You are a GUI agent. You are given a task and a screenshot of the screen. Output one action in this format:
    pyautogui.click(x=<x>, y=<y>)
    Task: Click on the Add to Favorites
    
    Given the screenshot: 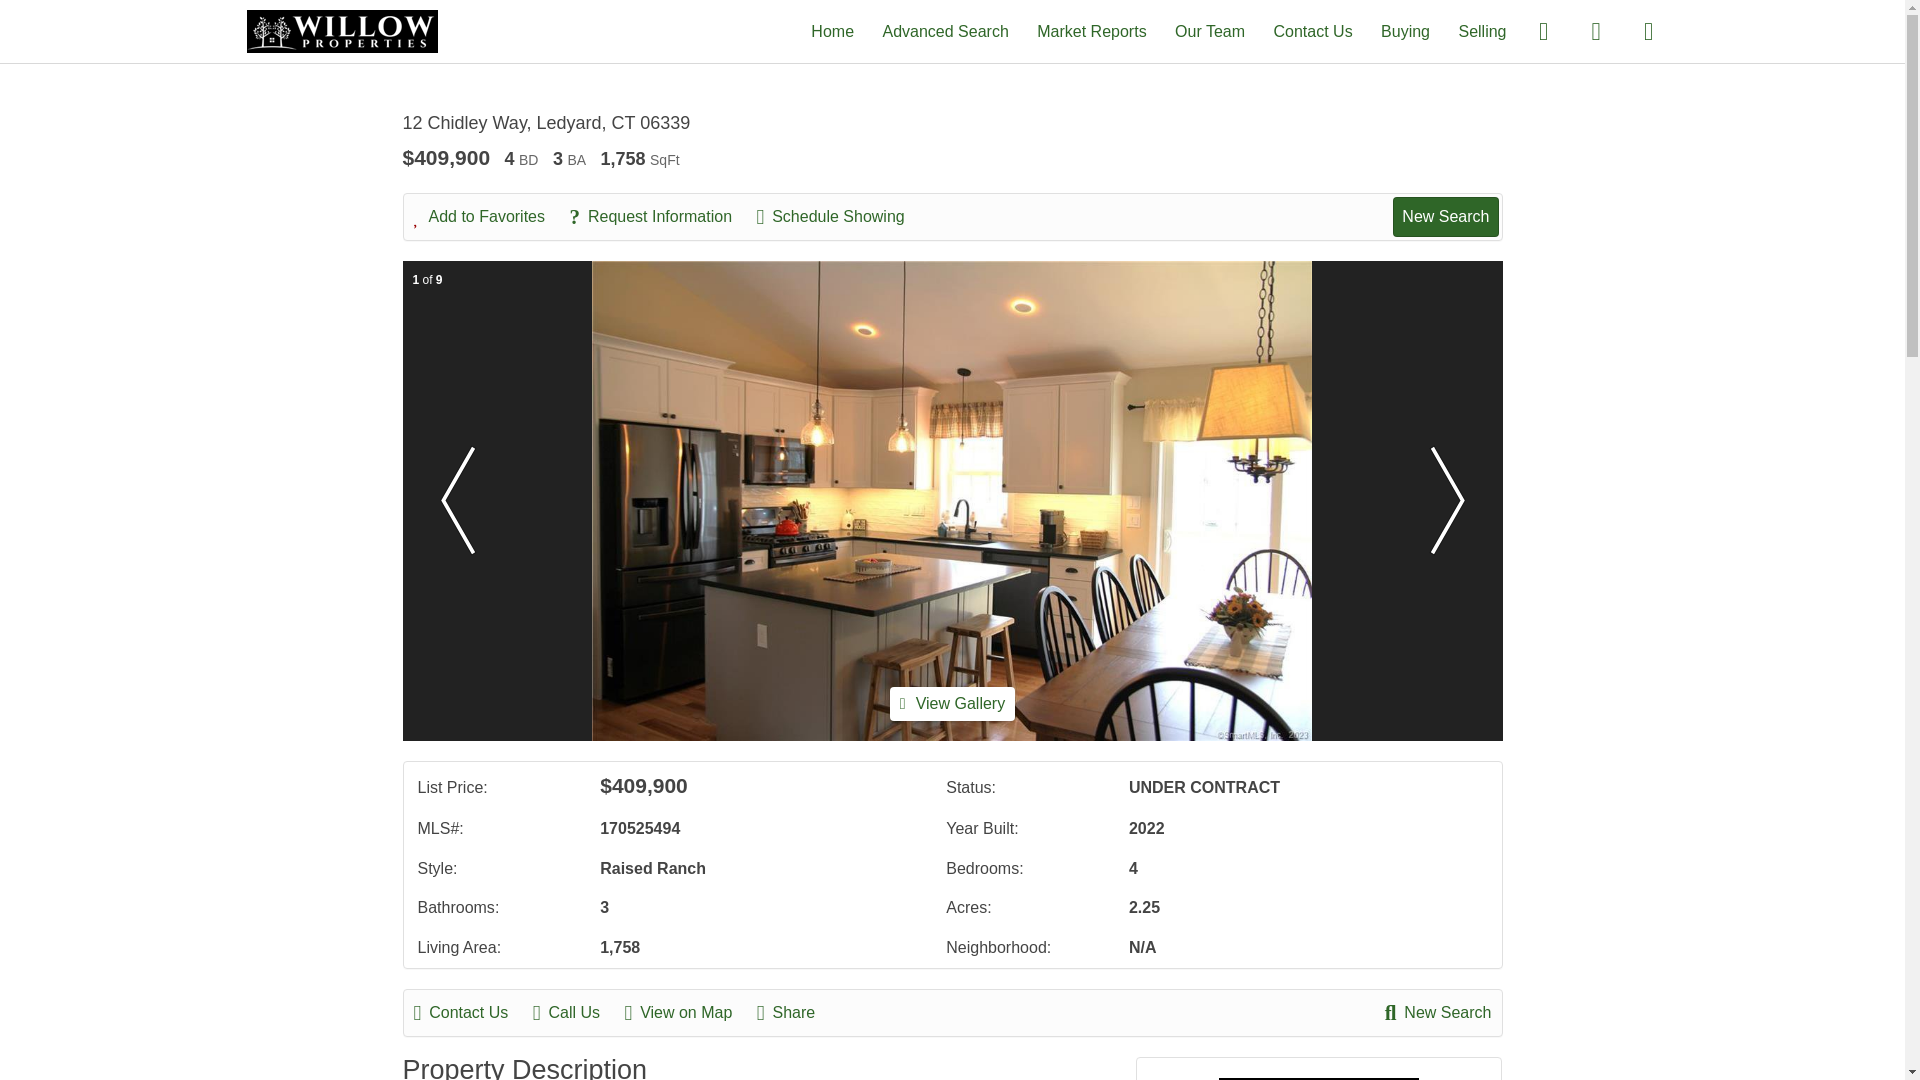 What is the action you would take?
    pyautogui.click(x=490, y=216)
    